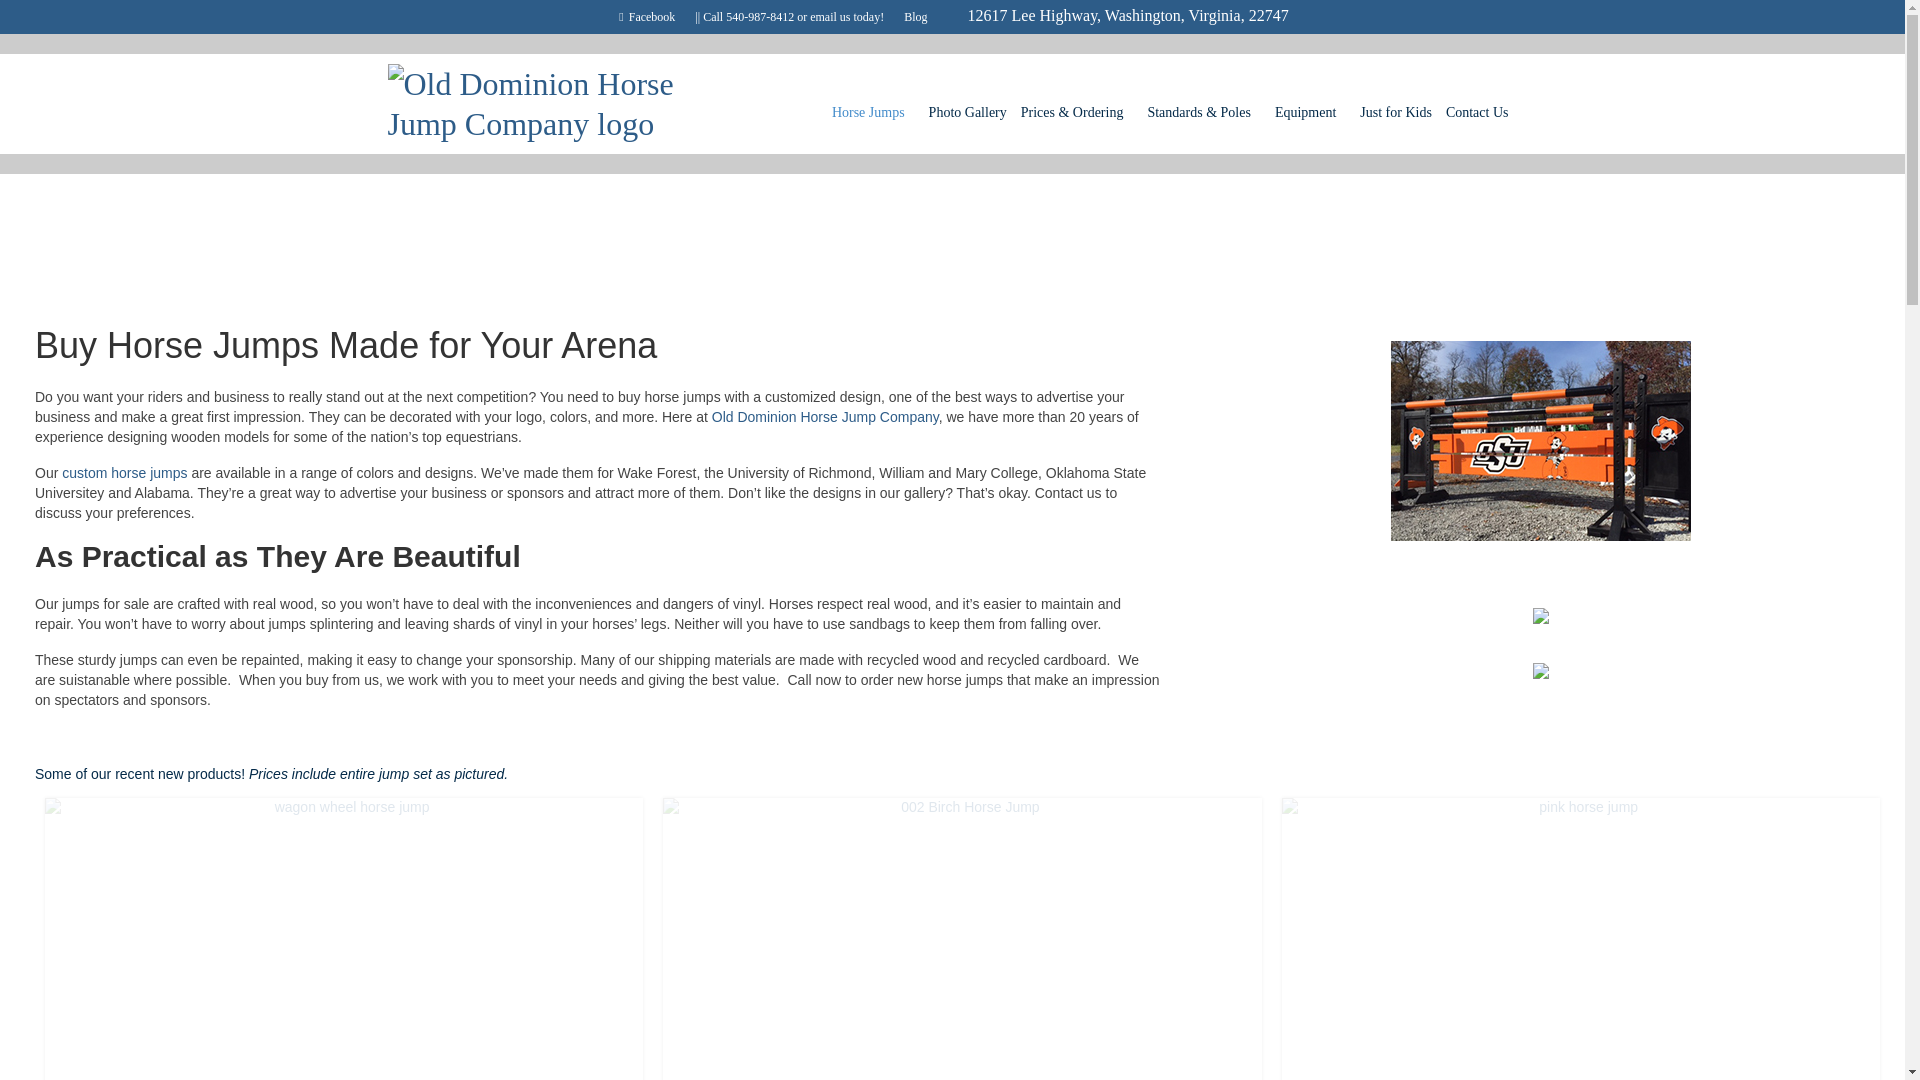 The image size is (1920, 1080). What do you see at coordinates (557, 103) in the screenshot?
I see `Old Dominion Horse Jump Company` at bounding box center [557, 103].